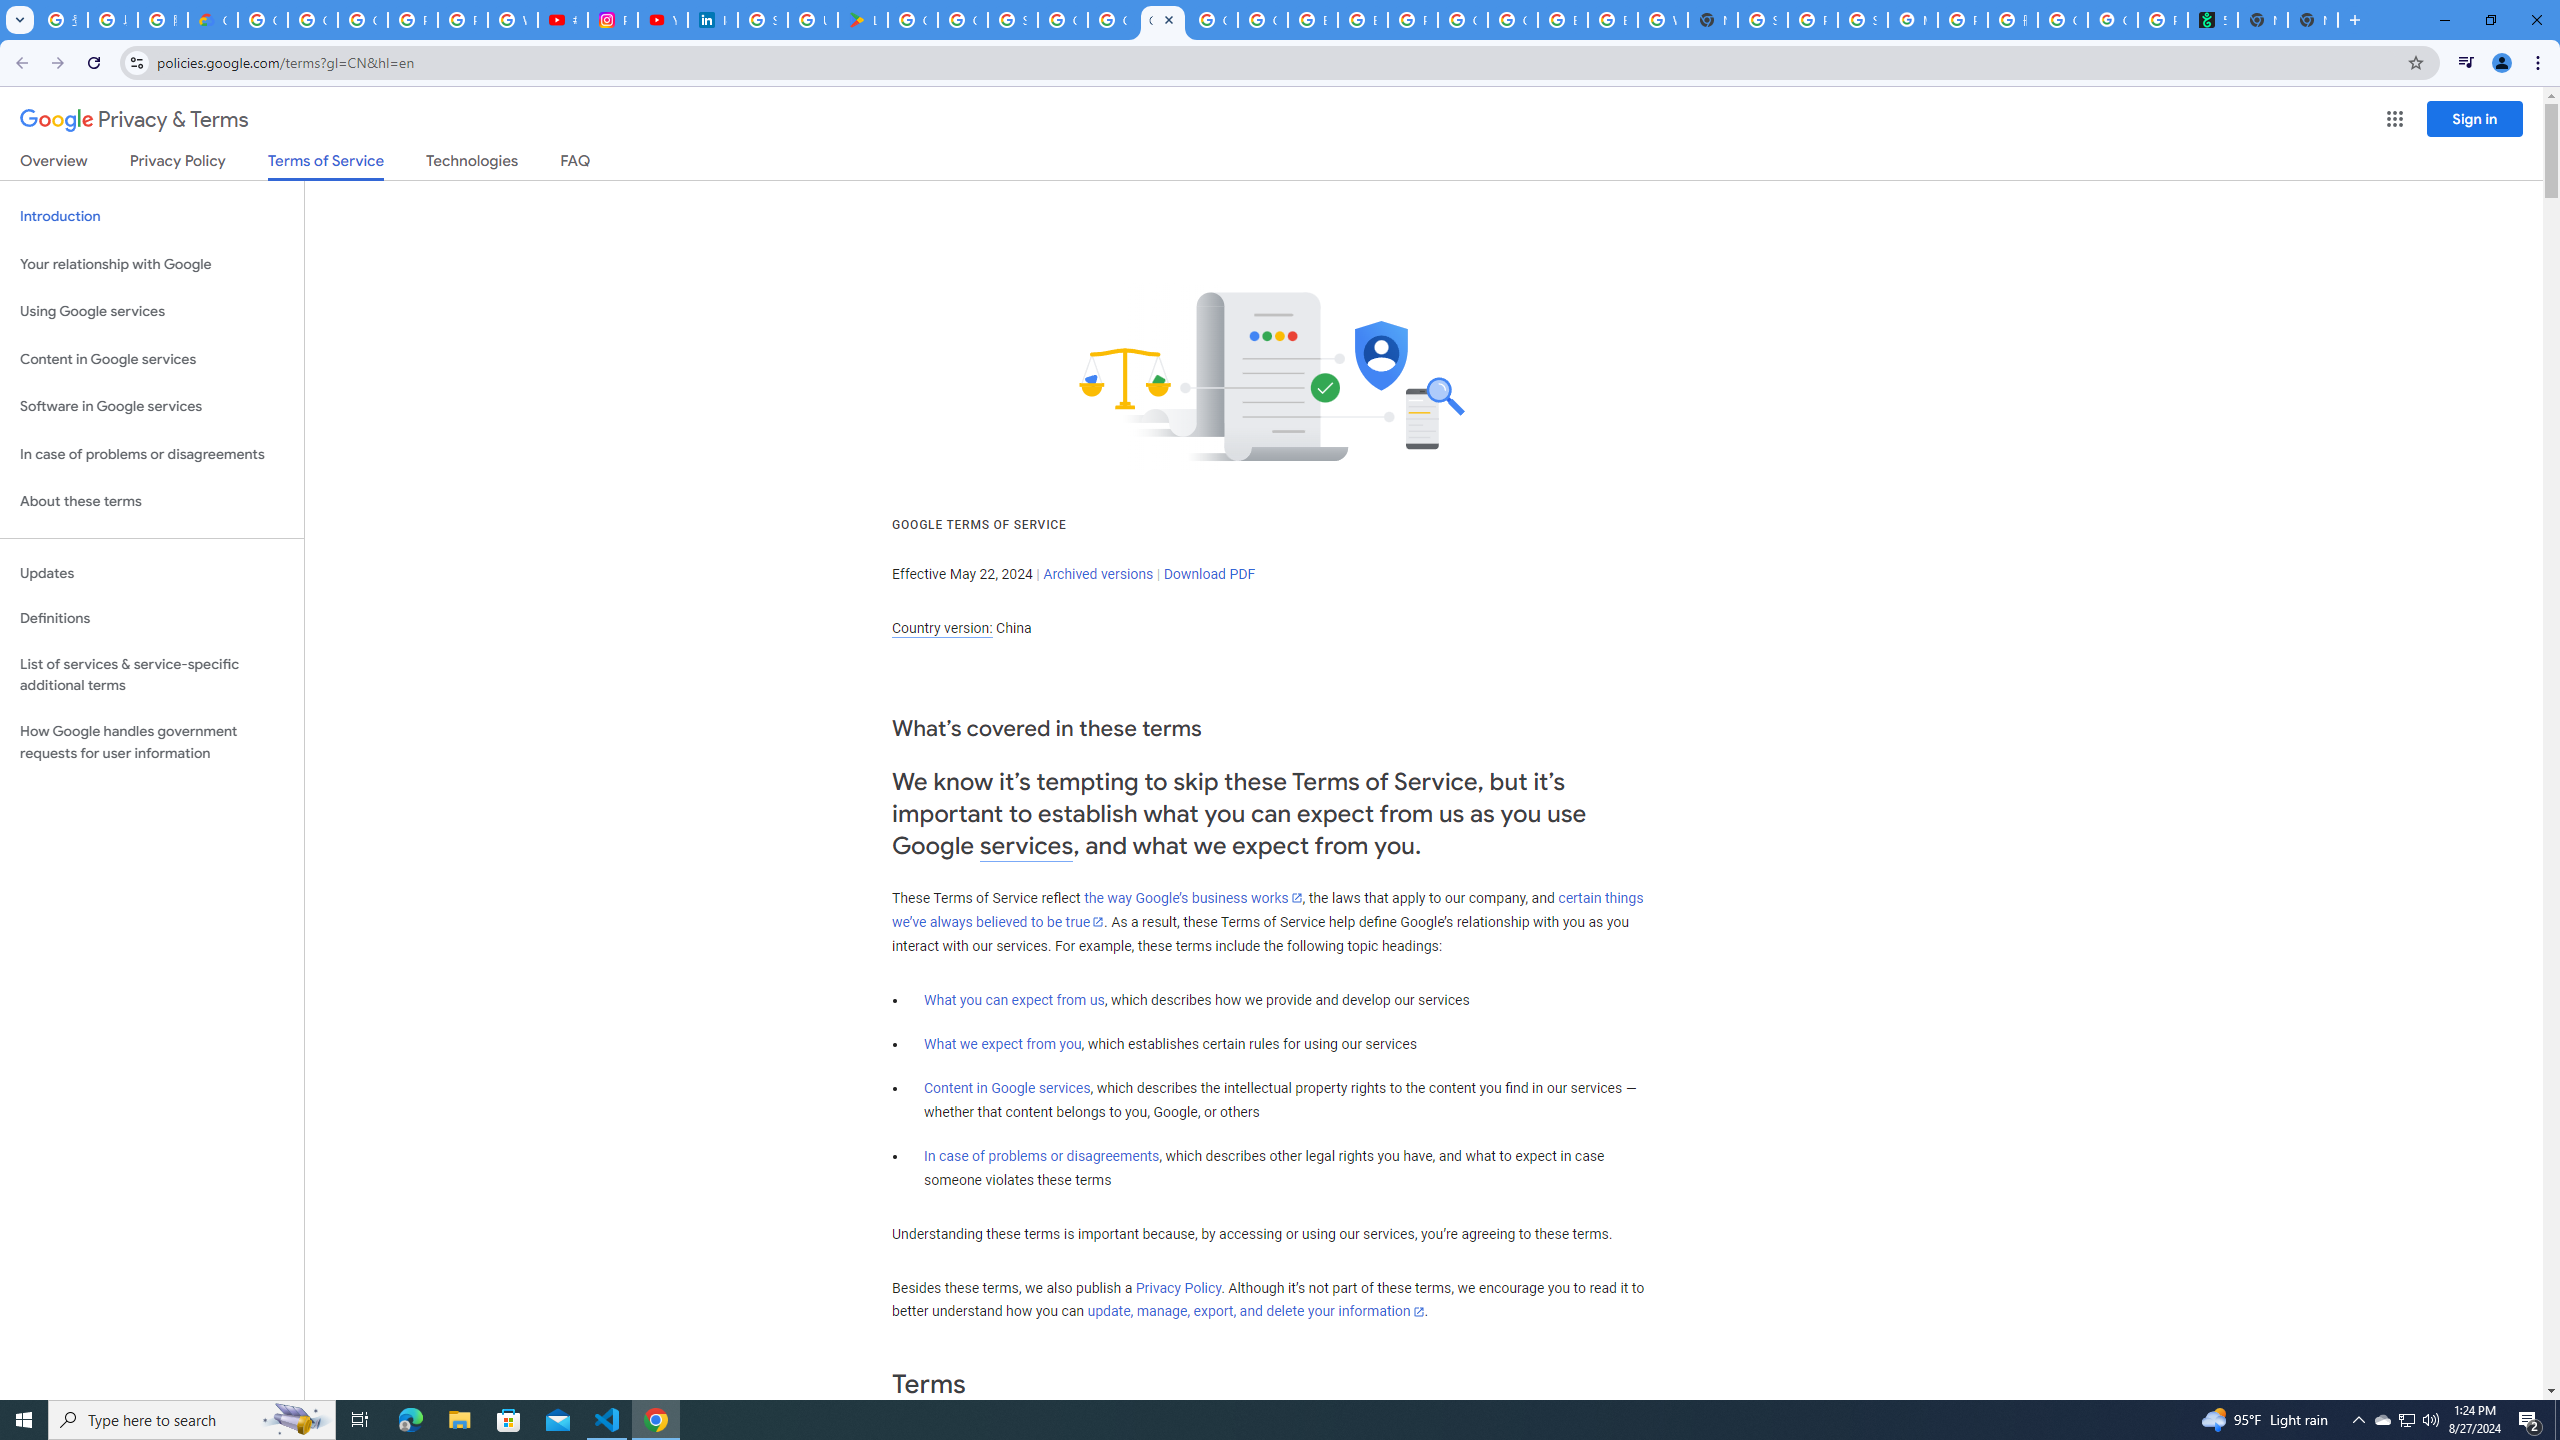  Describe the element at coordinates (1562, 20) in the screenshot. I see `Browse Chrome as a guest - Computer - Google Chrome Help` at that location.